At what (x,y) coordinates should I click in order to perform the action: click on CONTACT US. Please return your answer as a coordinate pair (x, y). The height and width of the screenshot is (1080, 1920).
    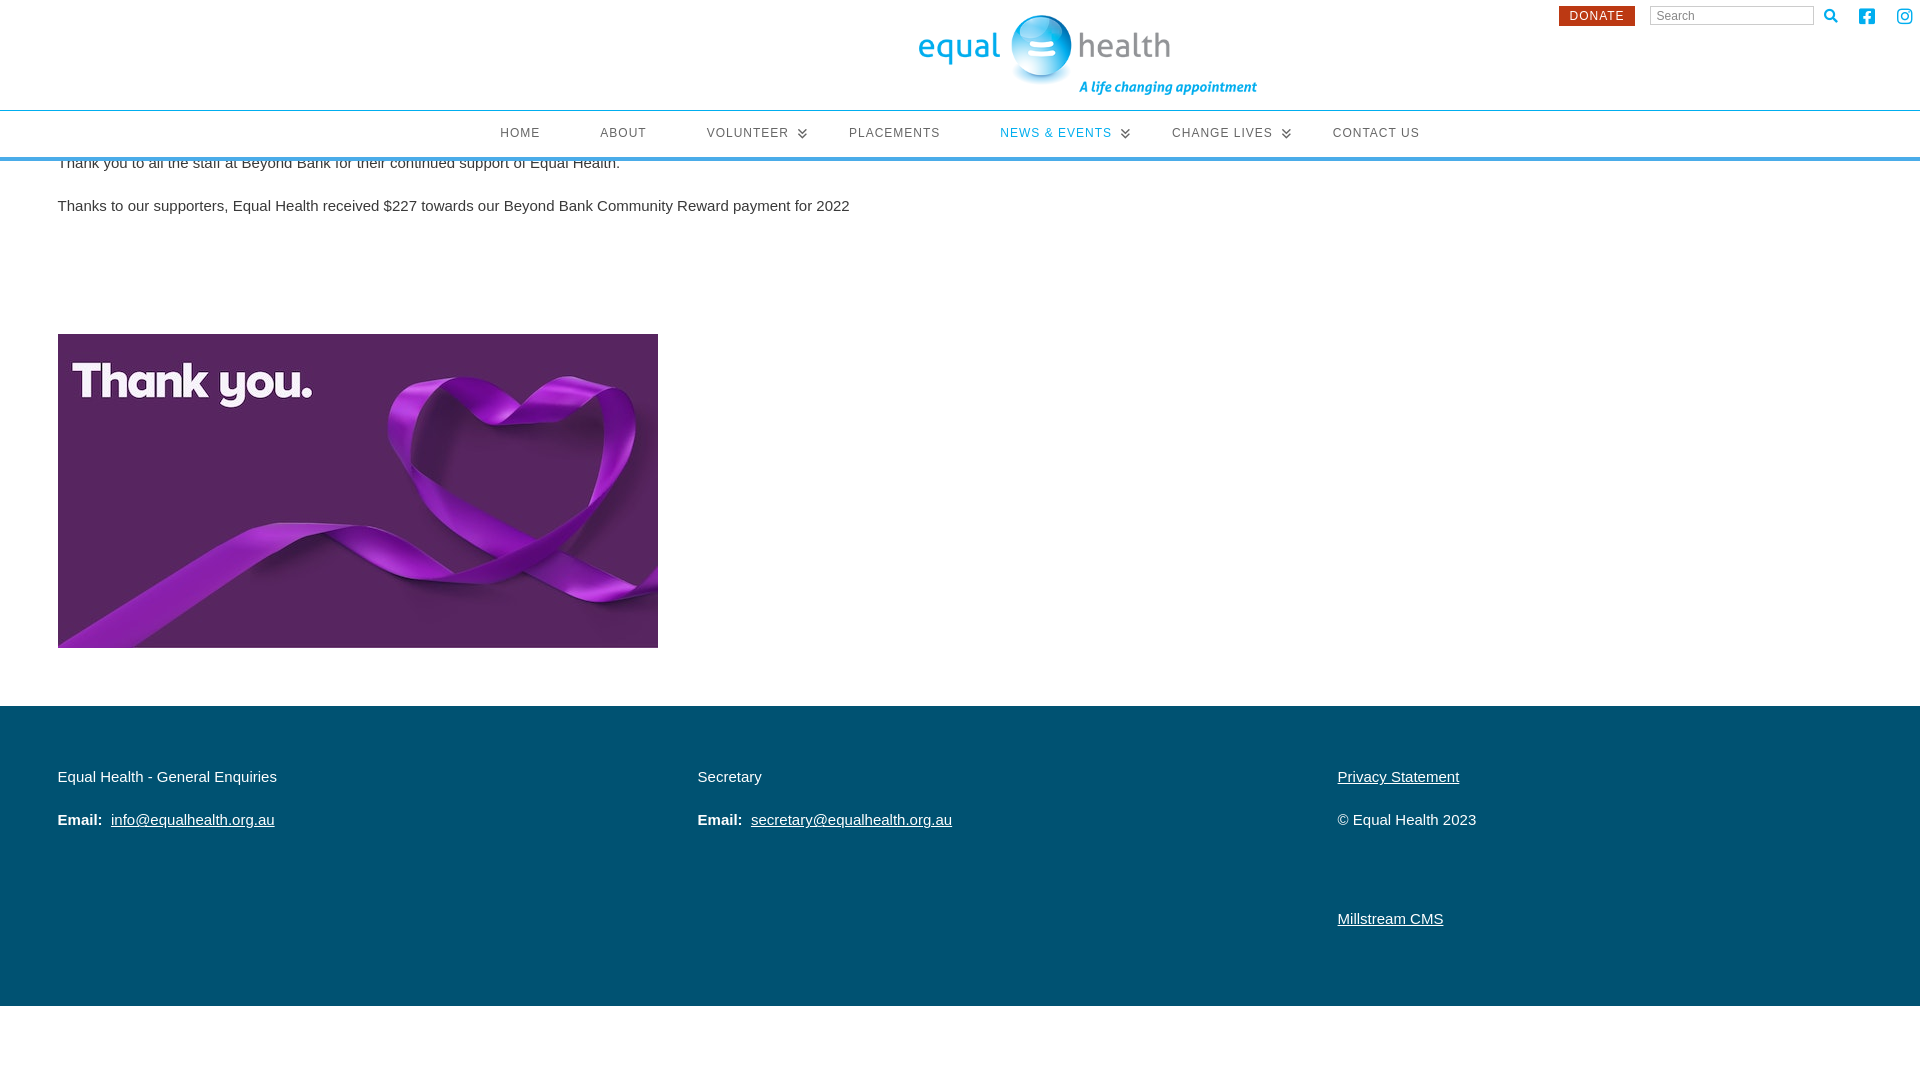
    Looking at the image, I should click on (1376, 134).